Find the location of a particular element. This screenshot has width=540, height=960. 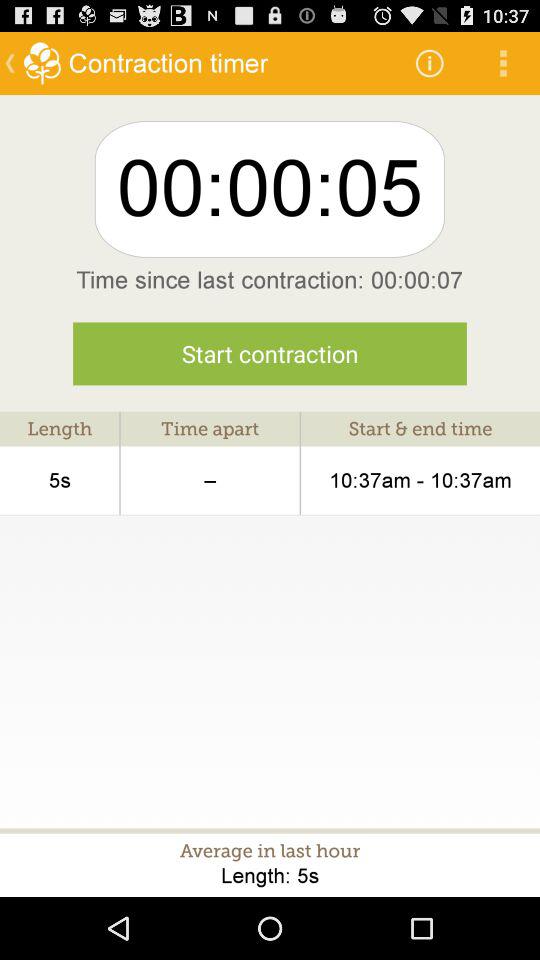

select the icon to the right of the time apart is located at coordinates (420, 480).